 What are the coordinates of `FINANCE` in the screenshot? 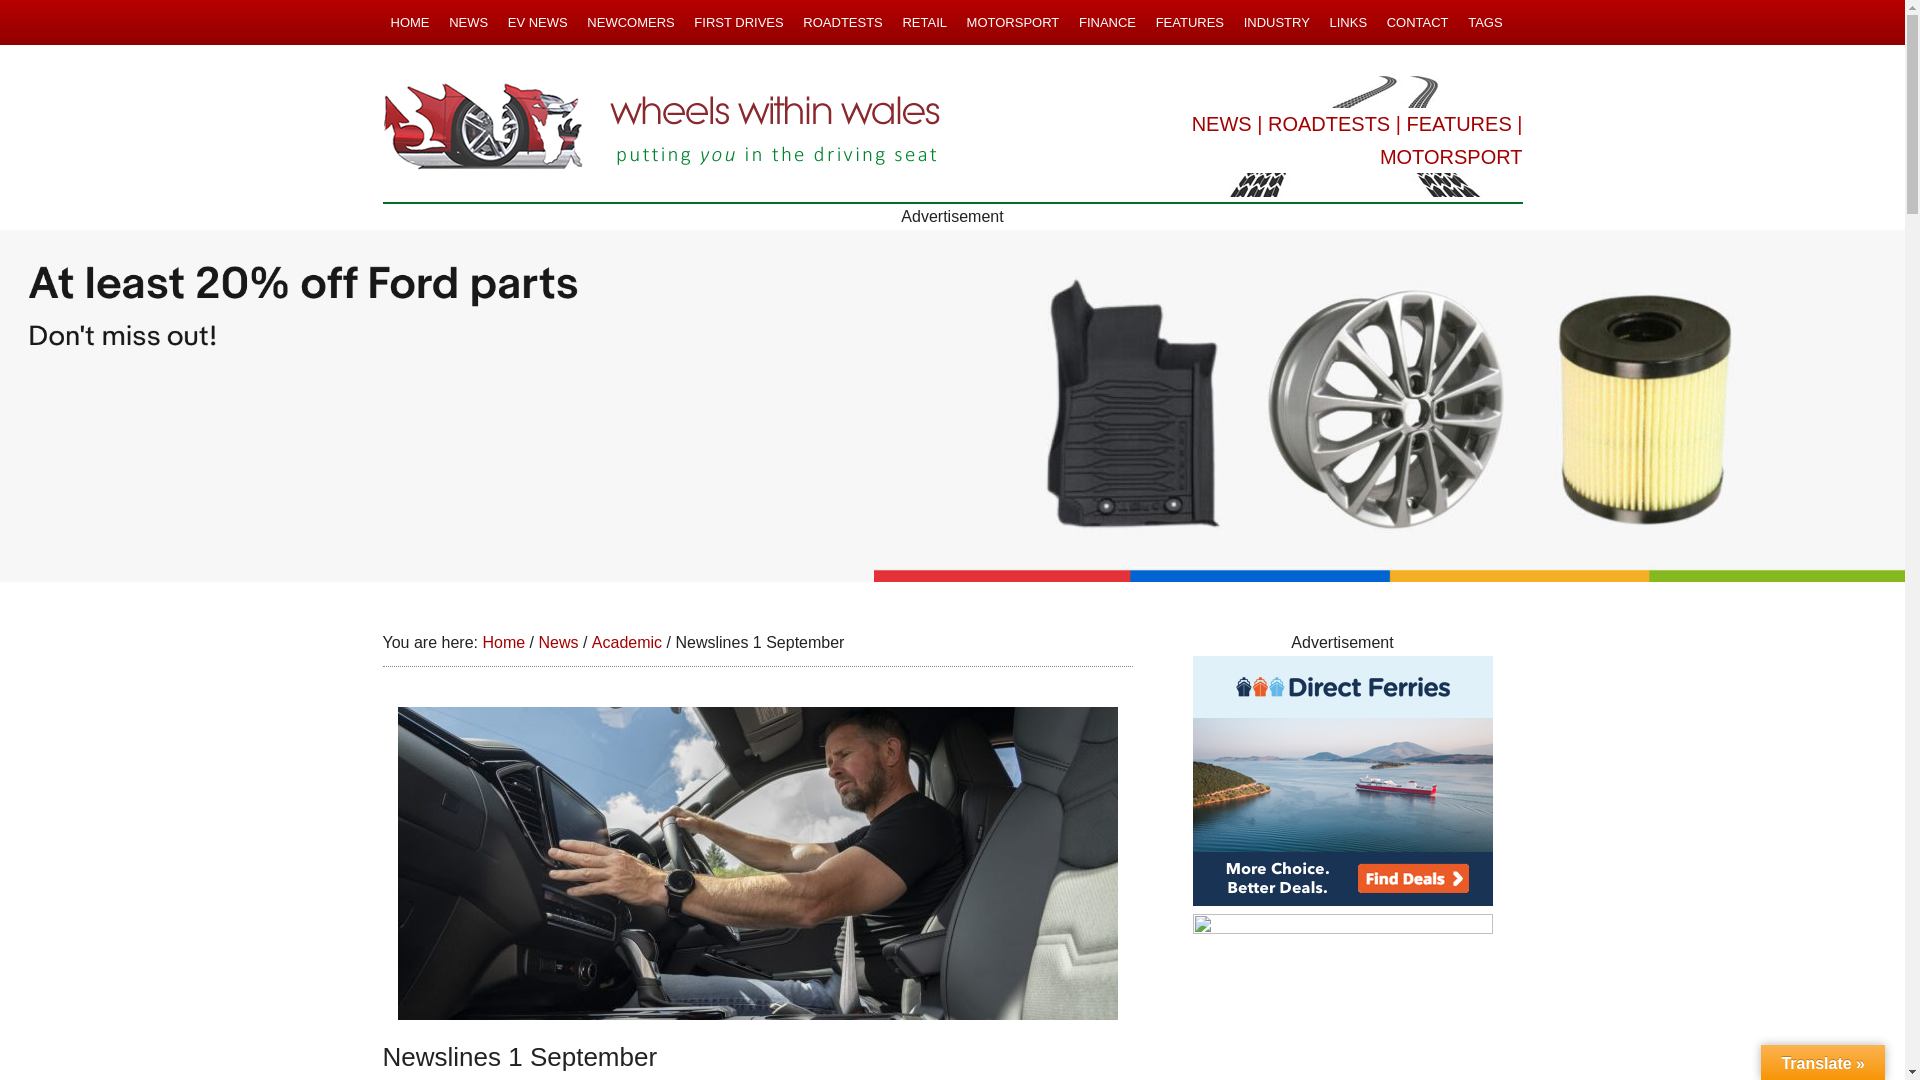 It's located at (1108, 22).